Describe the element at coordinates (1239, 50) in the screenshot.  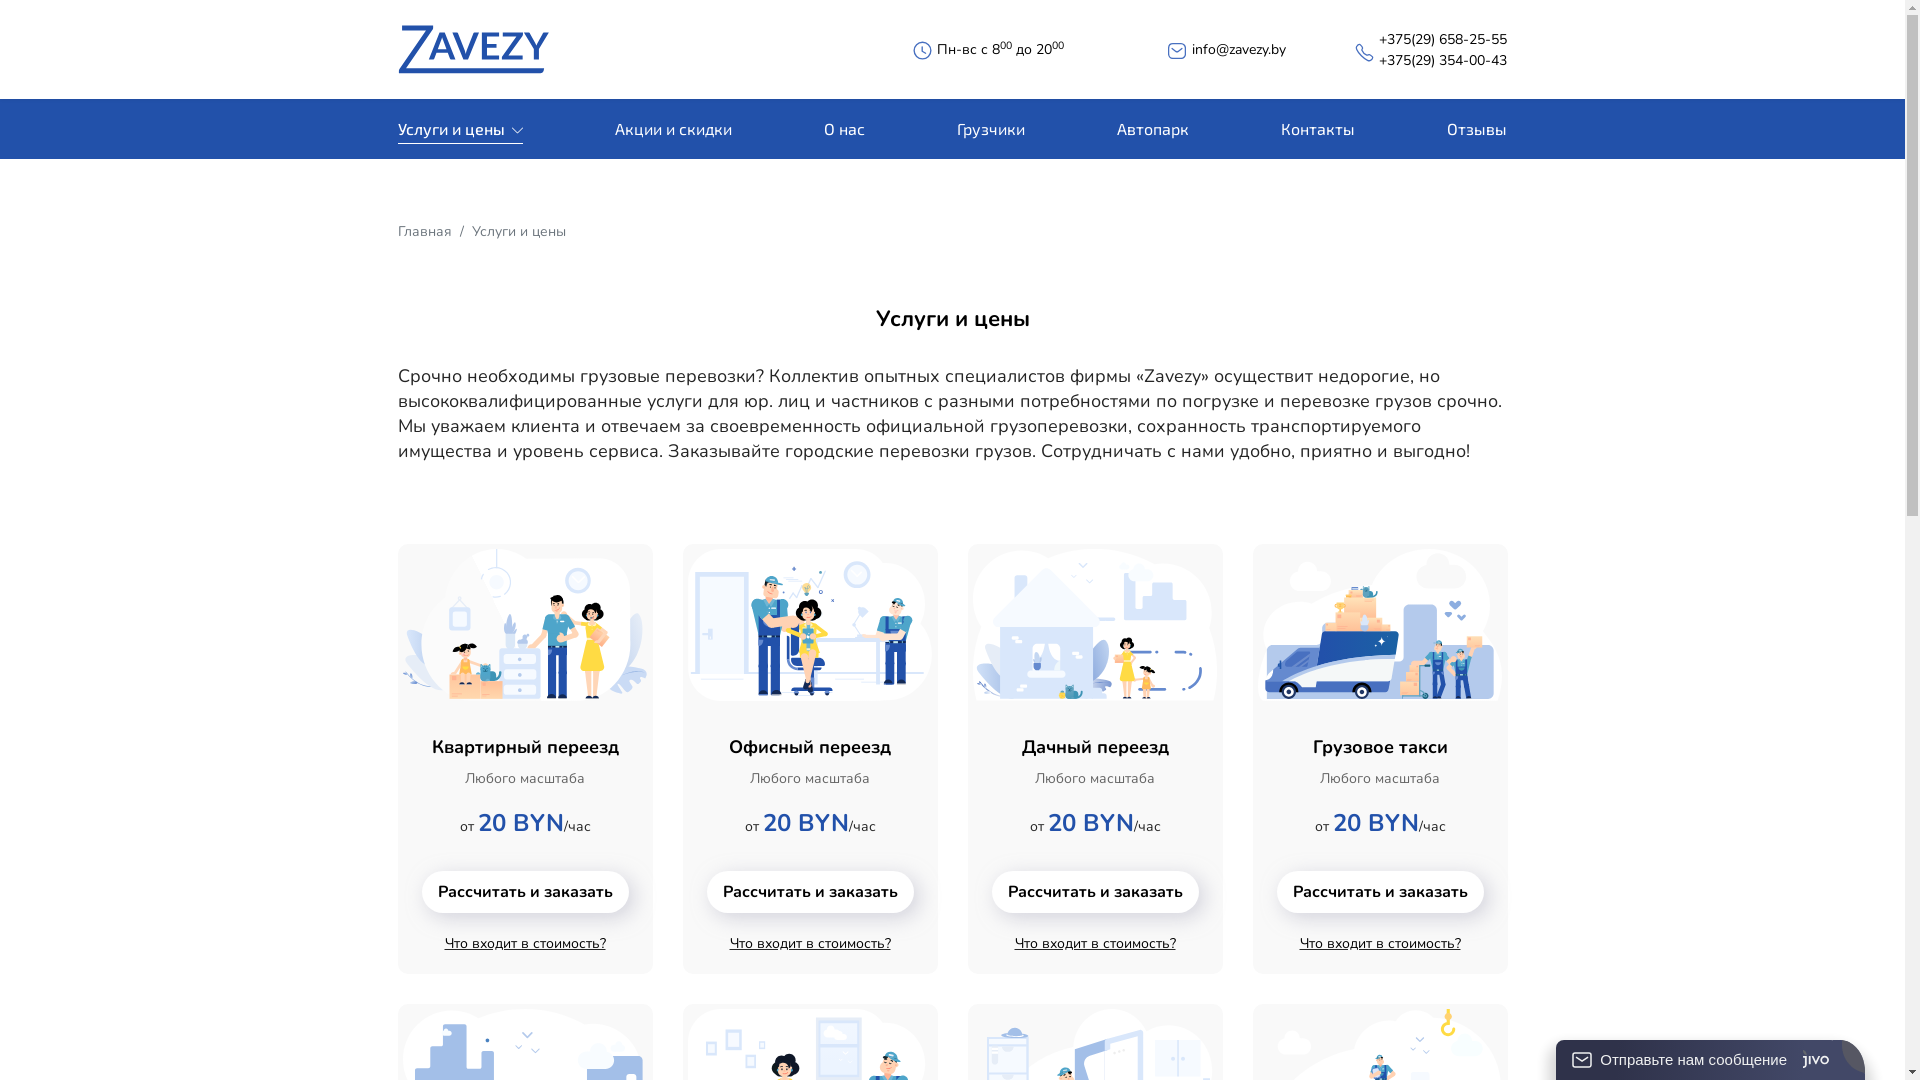
I see `info@zavezy.by` at that location.